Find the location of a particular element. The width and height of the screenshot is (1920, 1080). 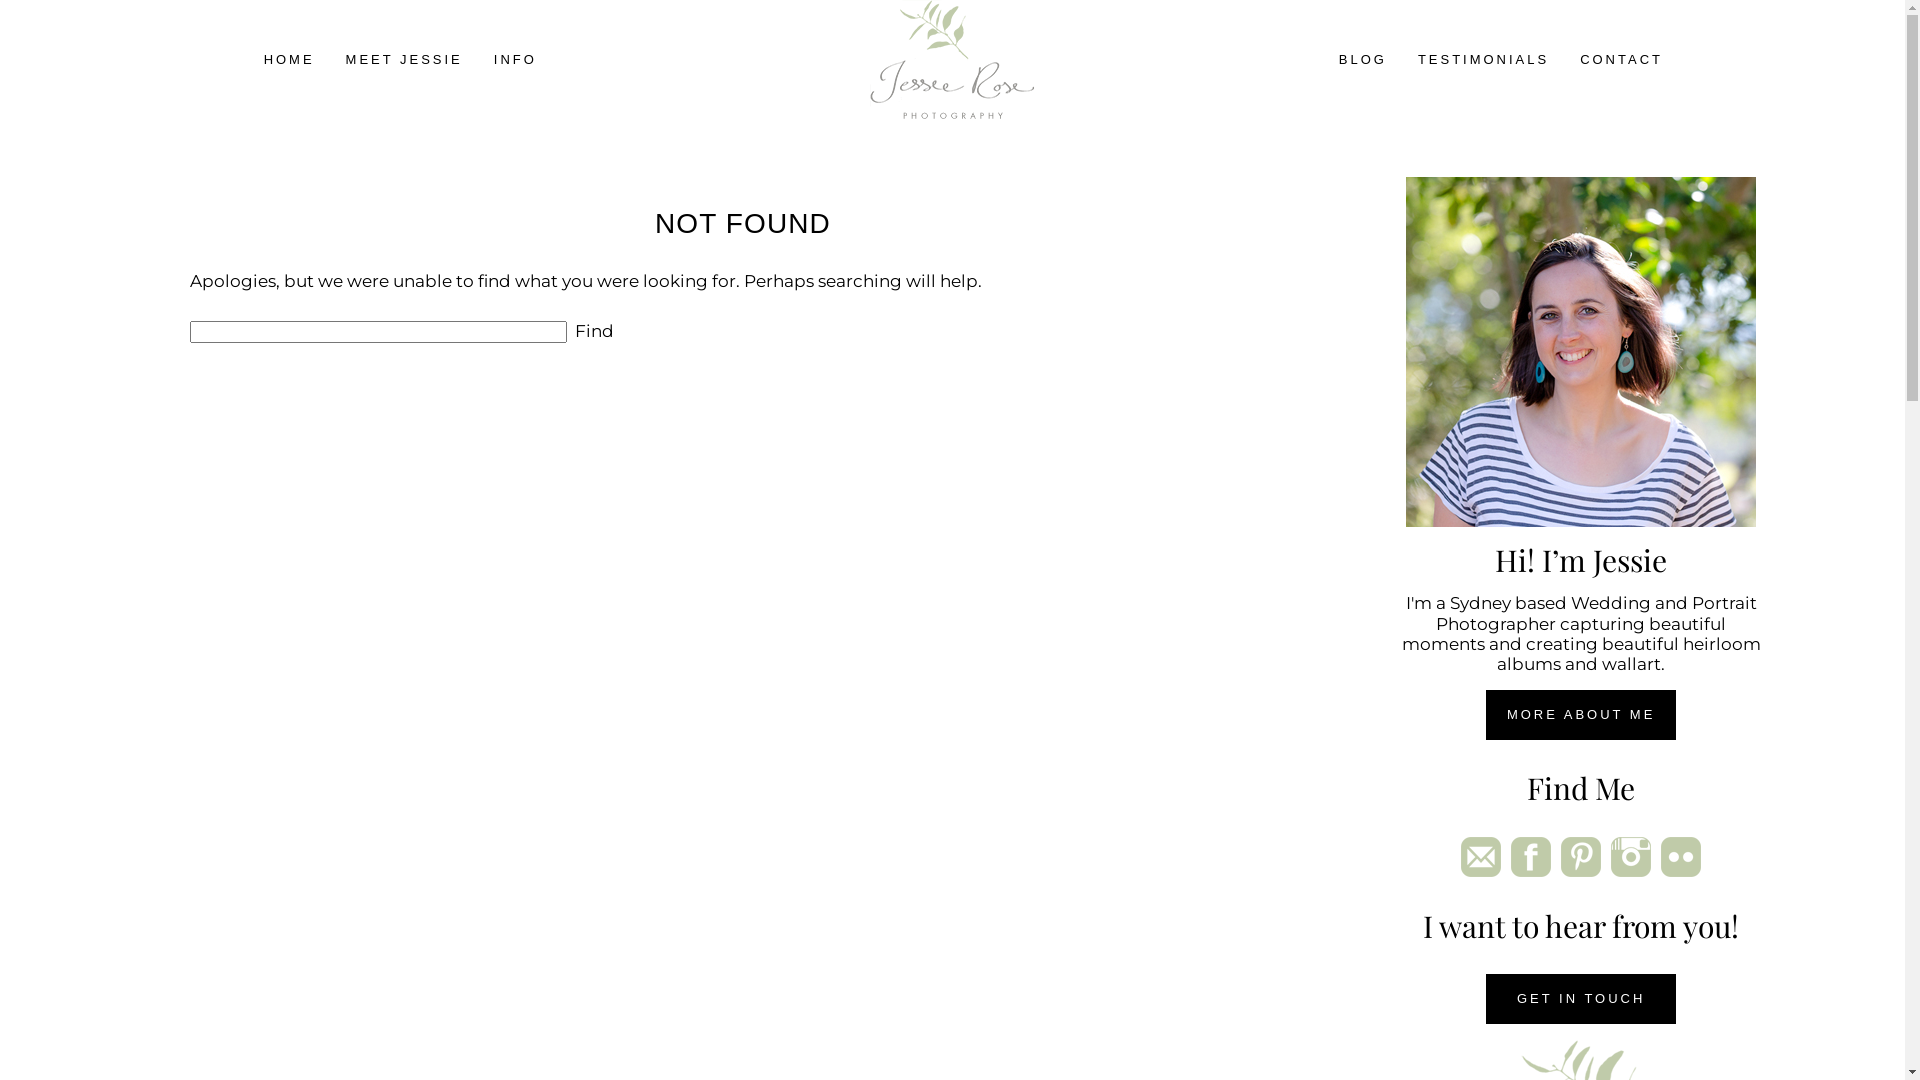

Find is located at coordinates (594, 332).